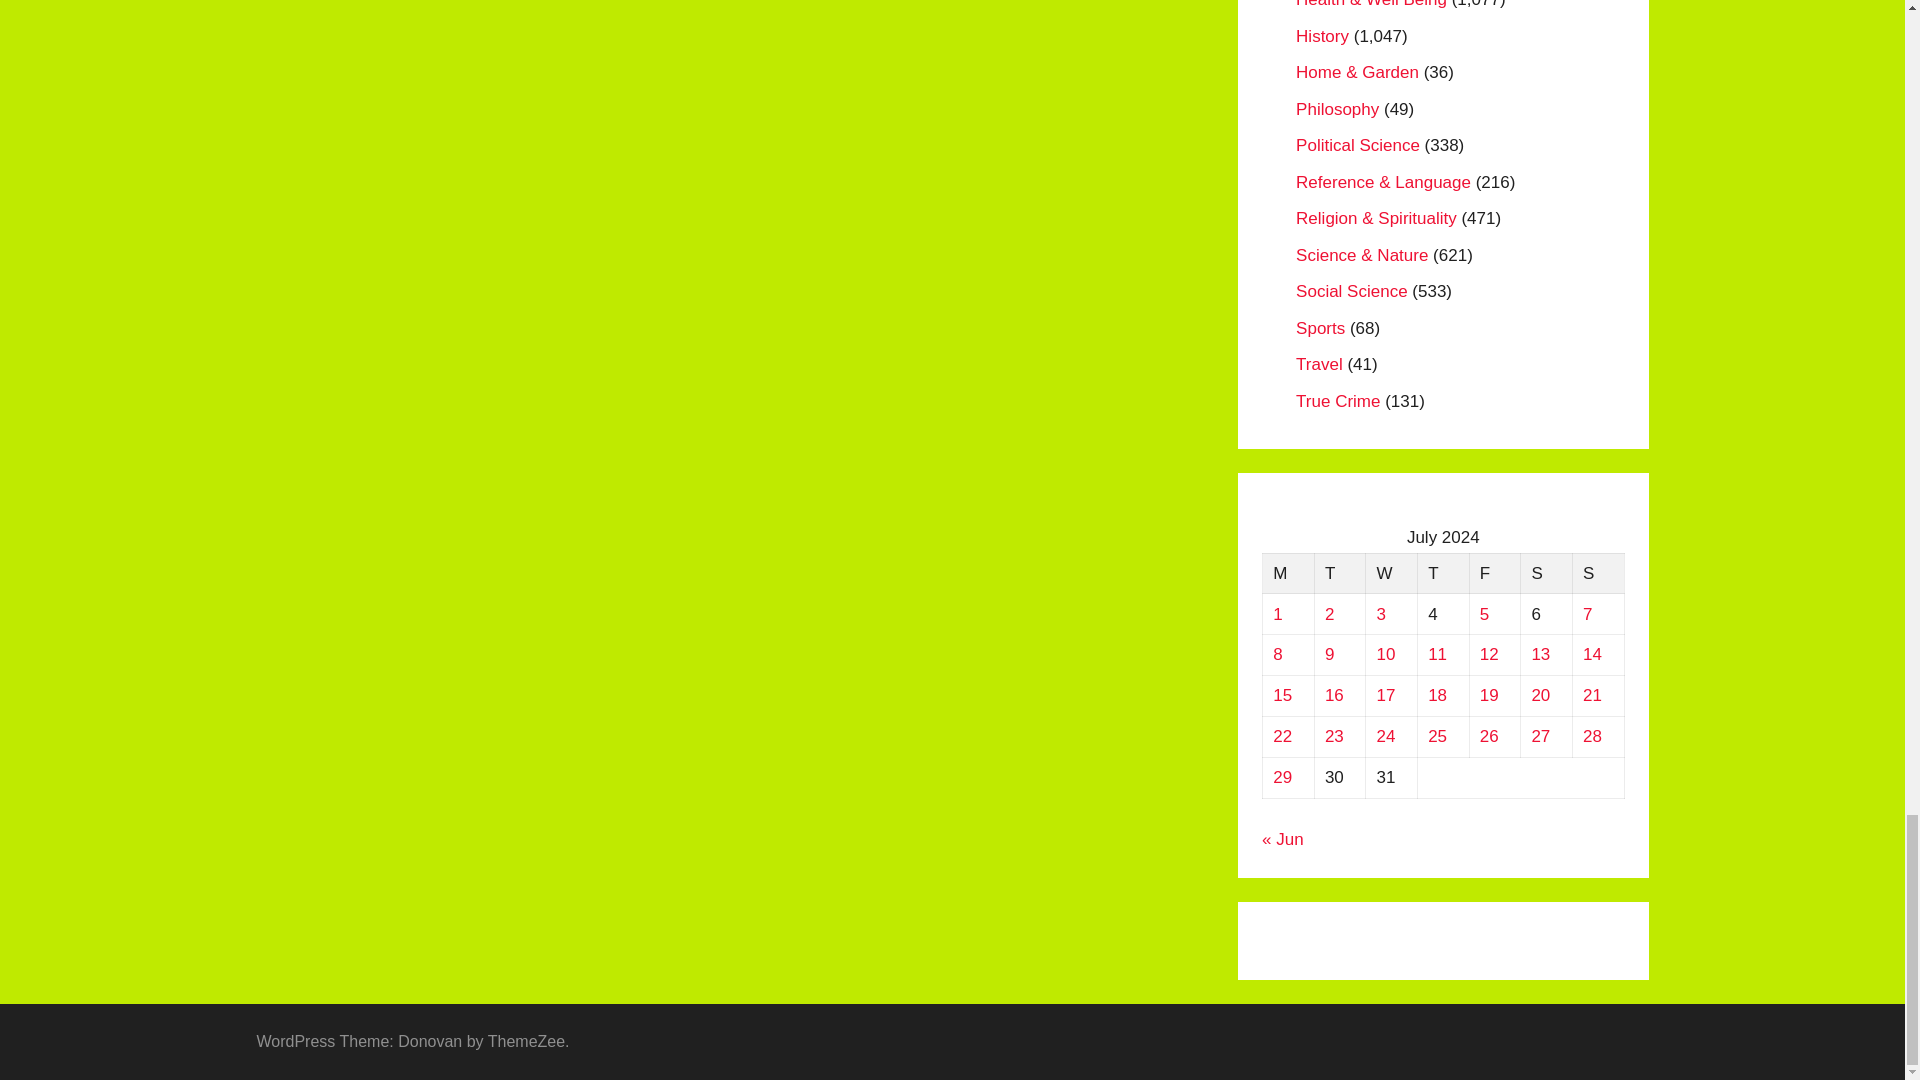  What do you see at coordinates (1546, 573) in the screenshot?
I see `Saturday` at bounding box center [1546, 573].